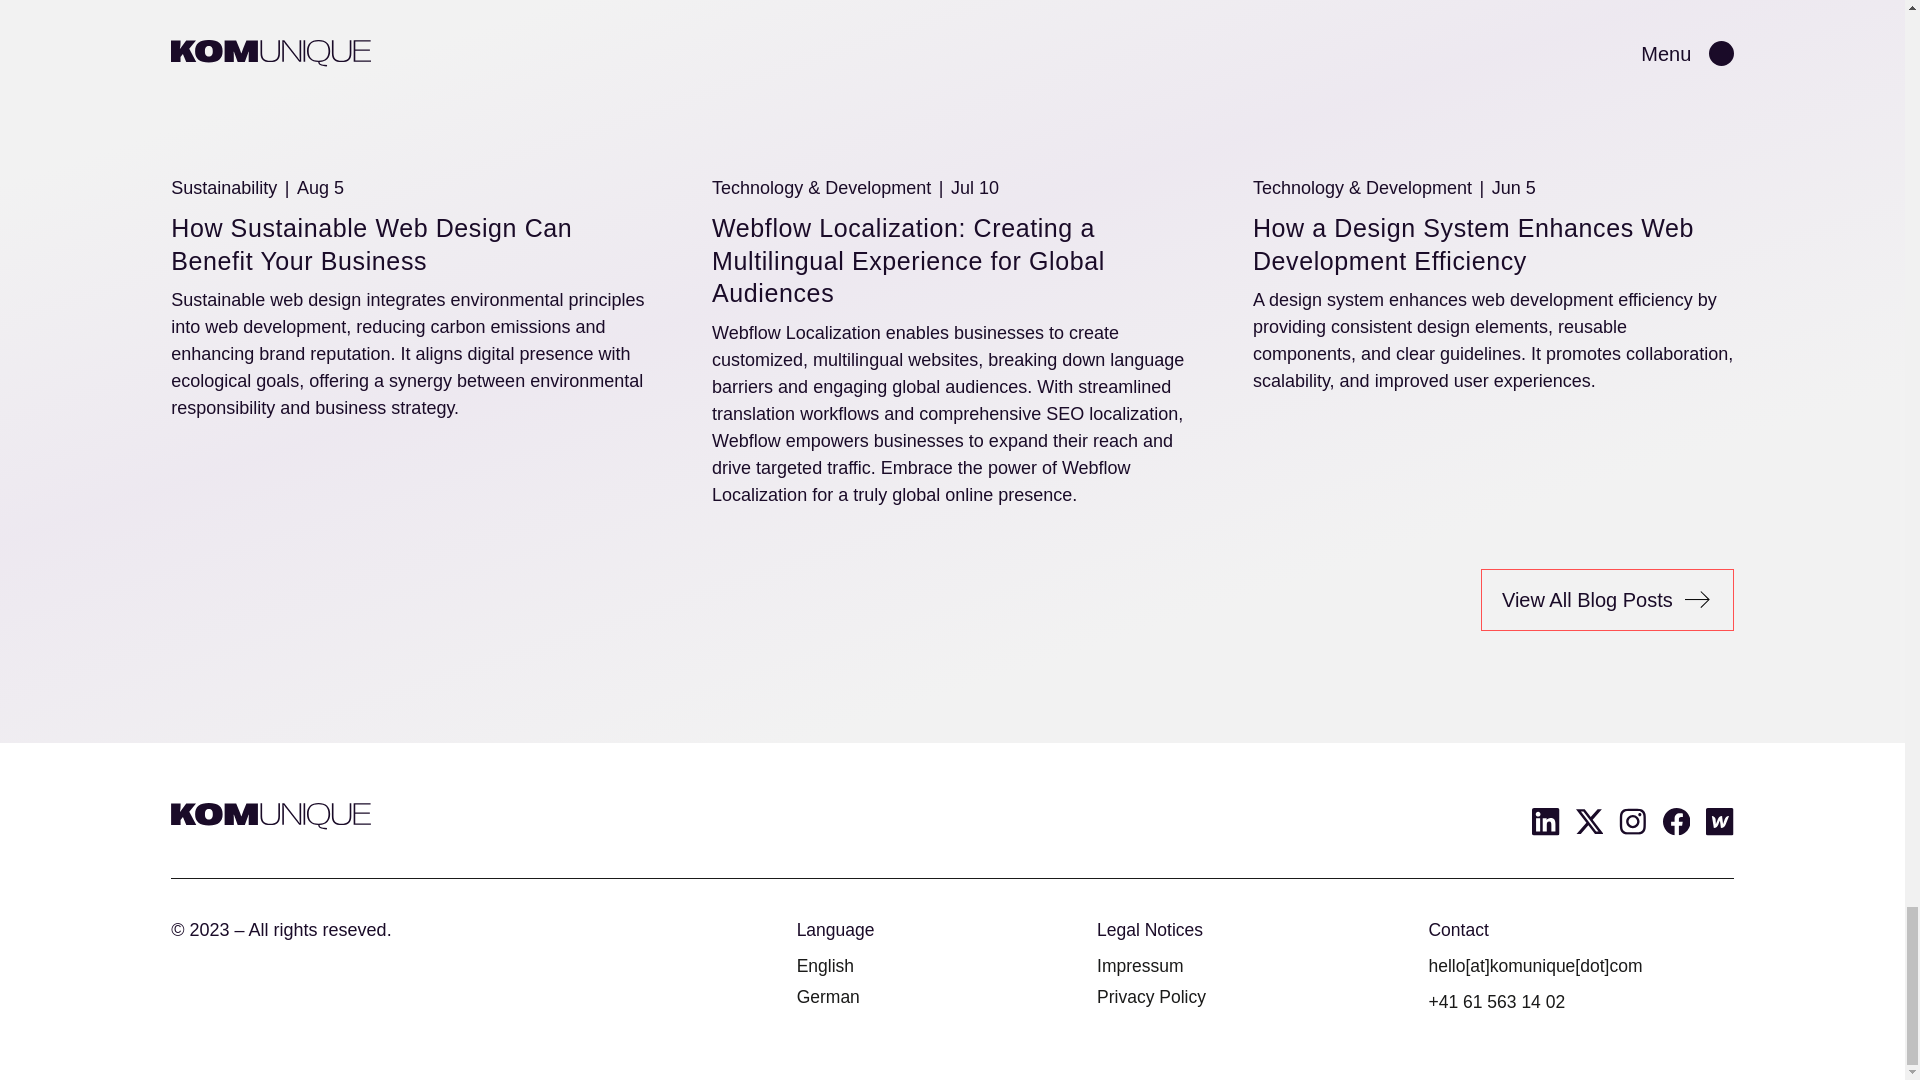 This screenshot has height=1080, width=1920. I want to click on Privacy Policy, so click(1150, 996).